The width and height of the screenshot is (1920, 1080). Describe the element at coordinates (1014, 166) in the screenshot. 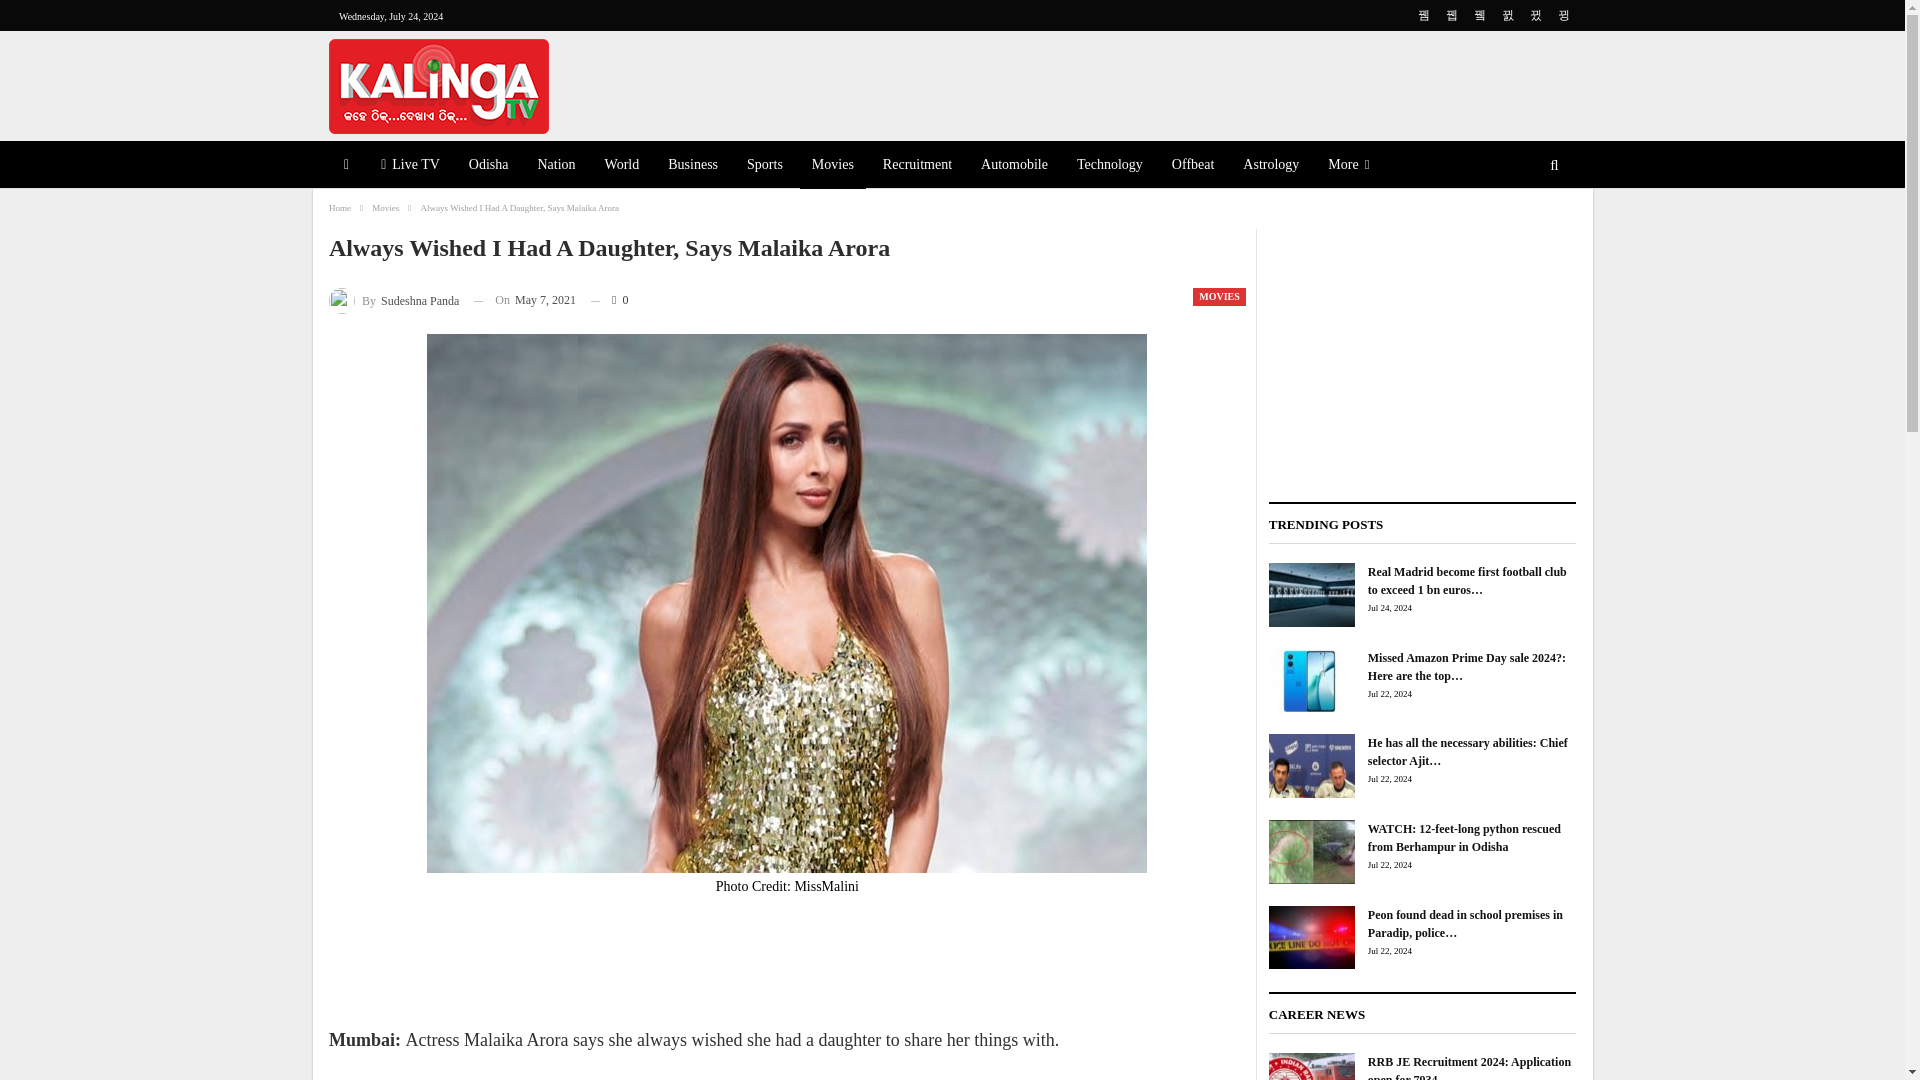

I see `Automobile` at that location.